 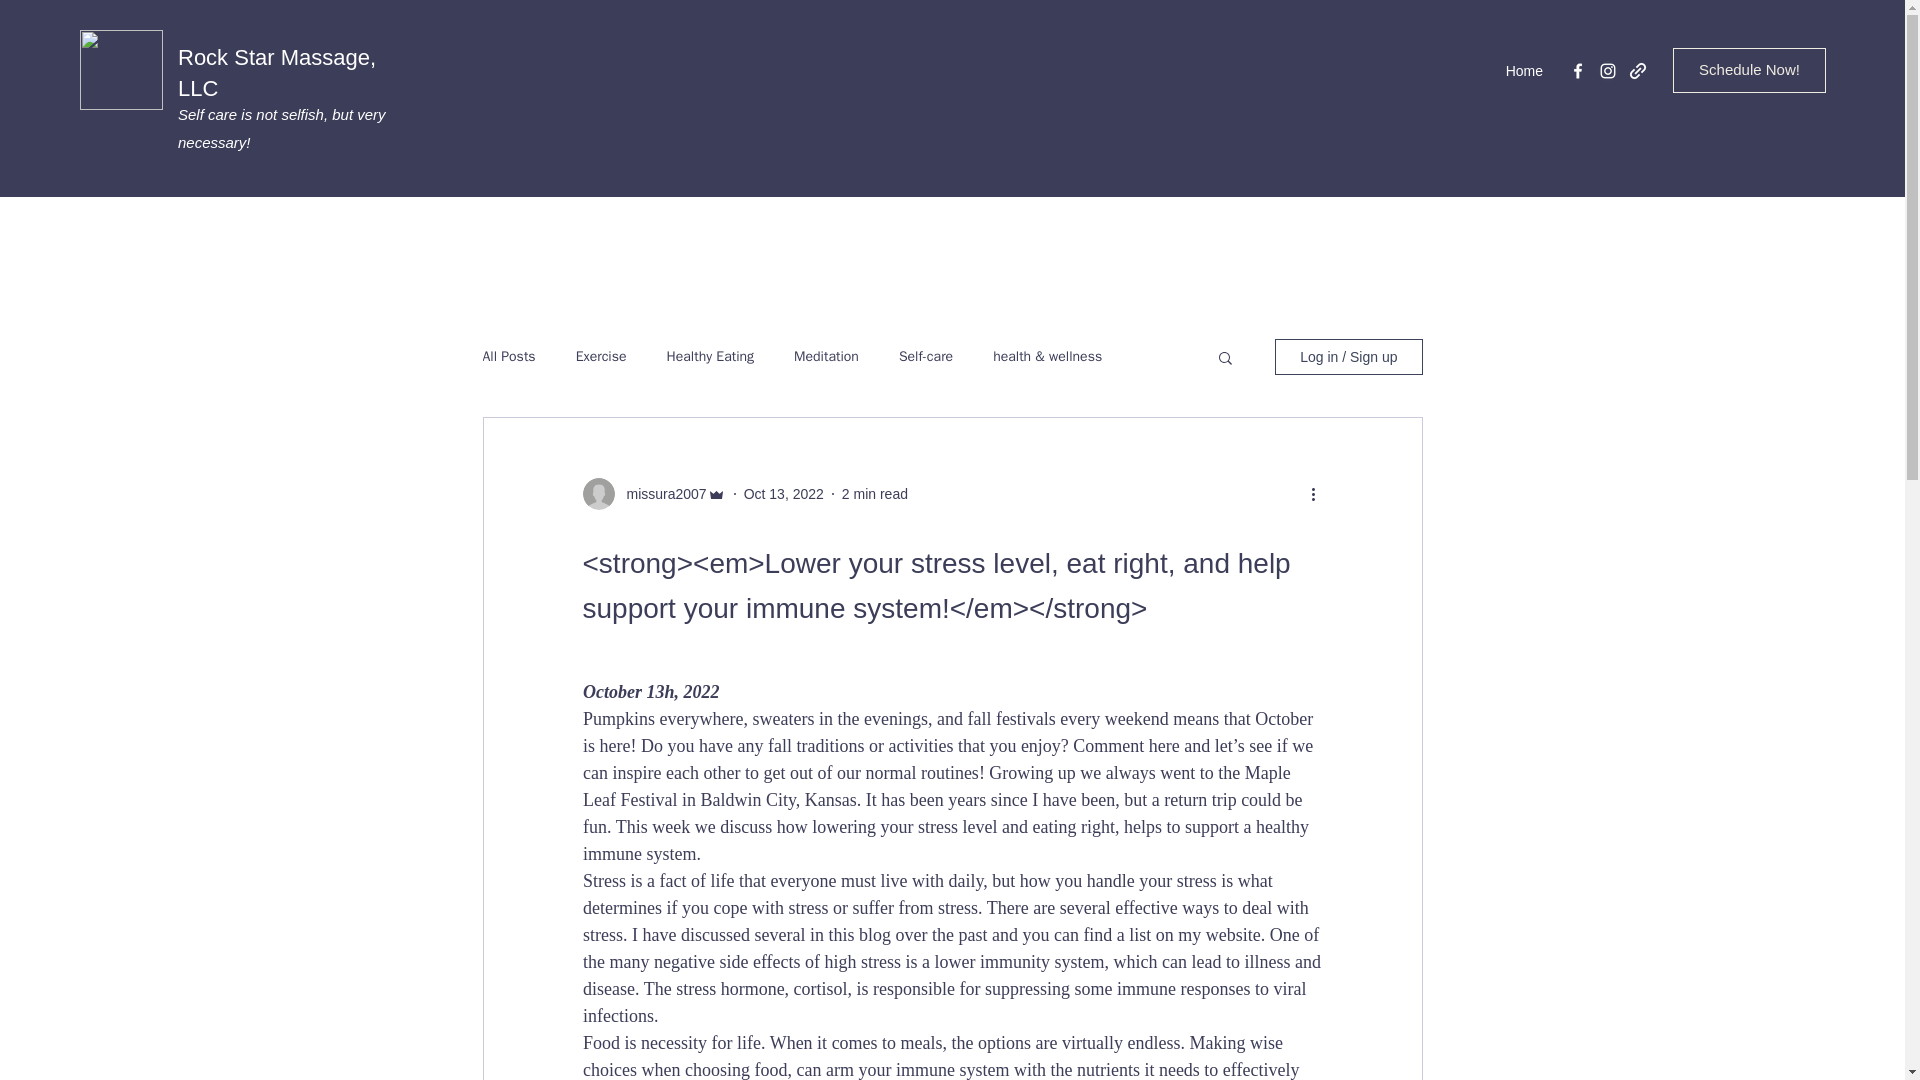 I want to click on Healthy Eating, so click(x=710, y=356).